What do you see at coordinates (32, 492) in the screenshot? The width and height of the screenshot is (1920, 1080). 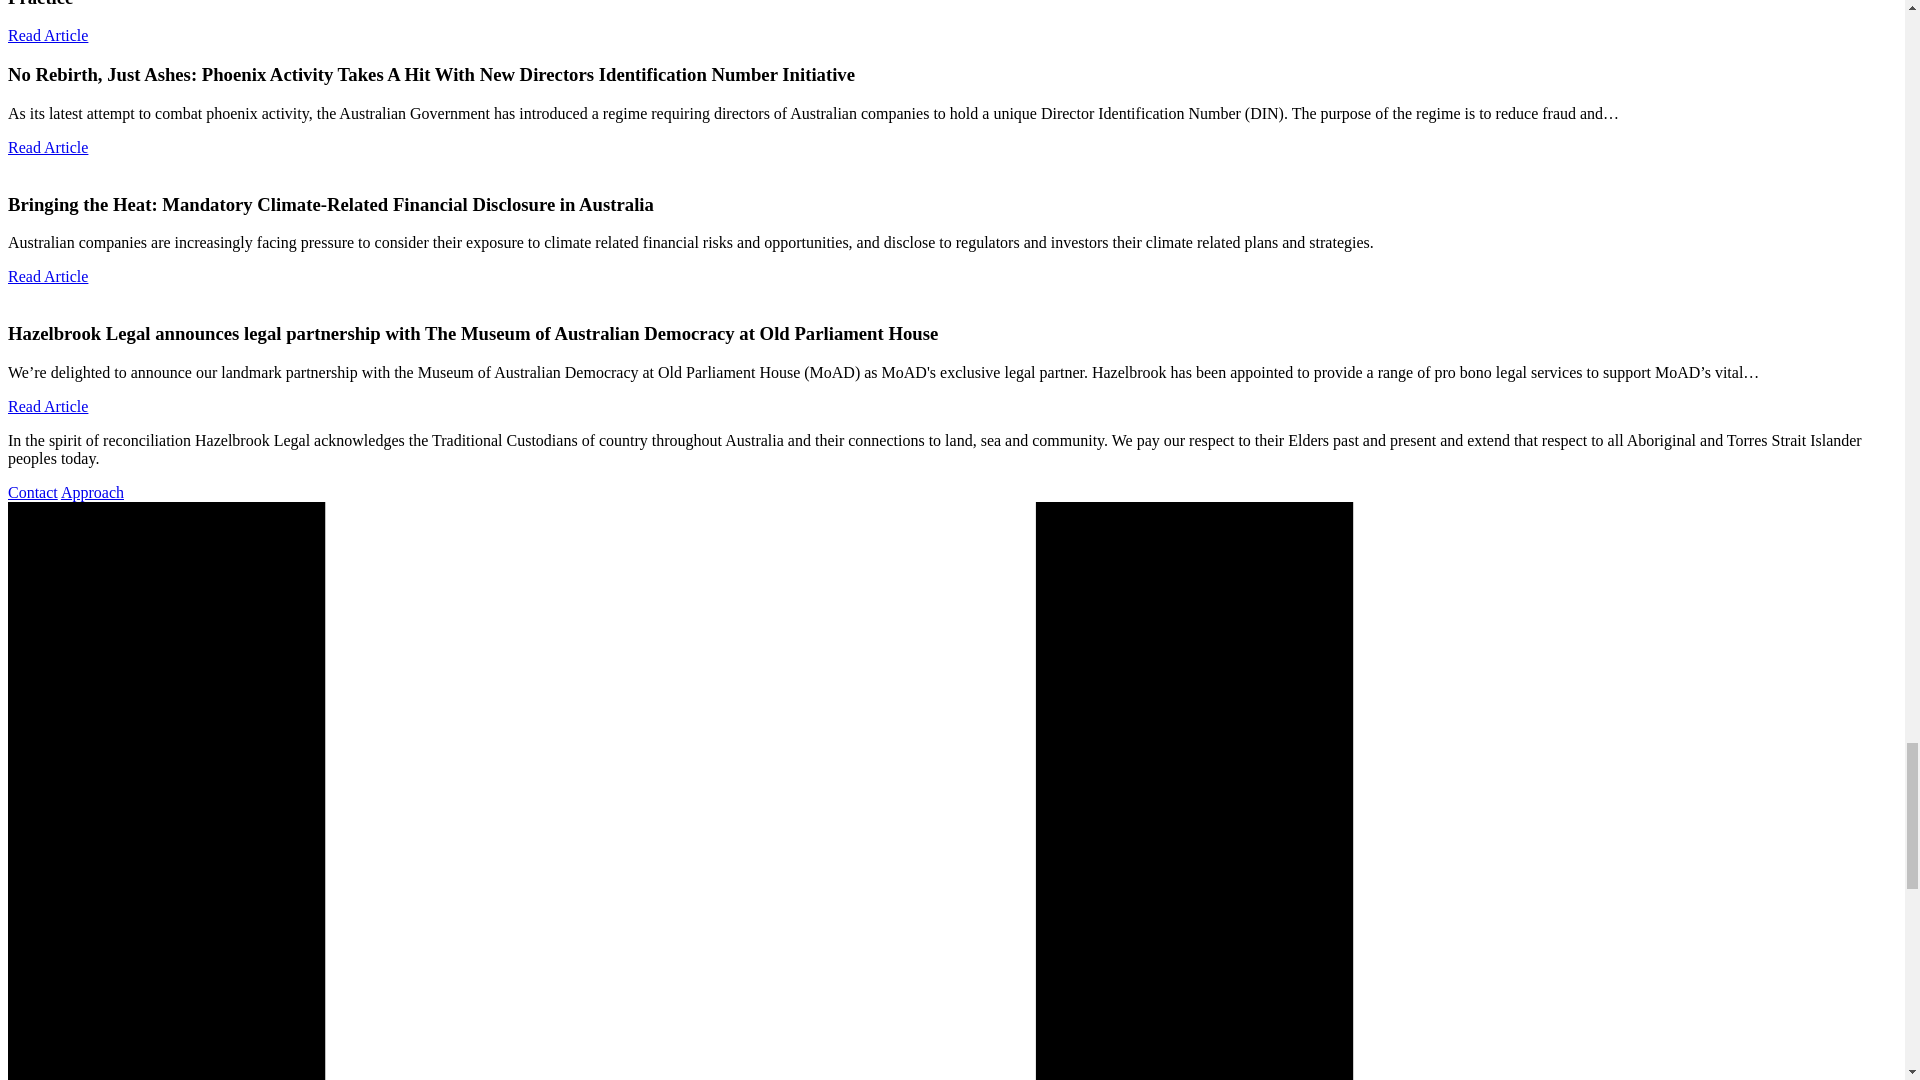 I see `Contact` at bounding box center [32, 492].